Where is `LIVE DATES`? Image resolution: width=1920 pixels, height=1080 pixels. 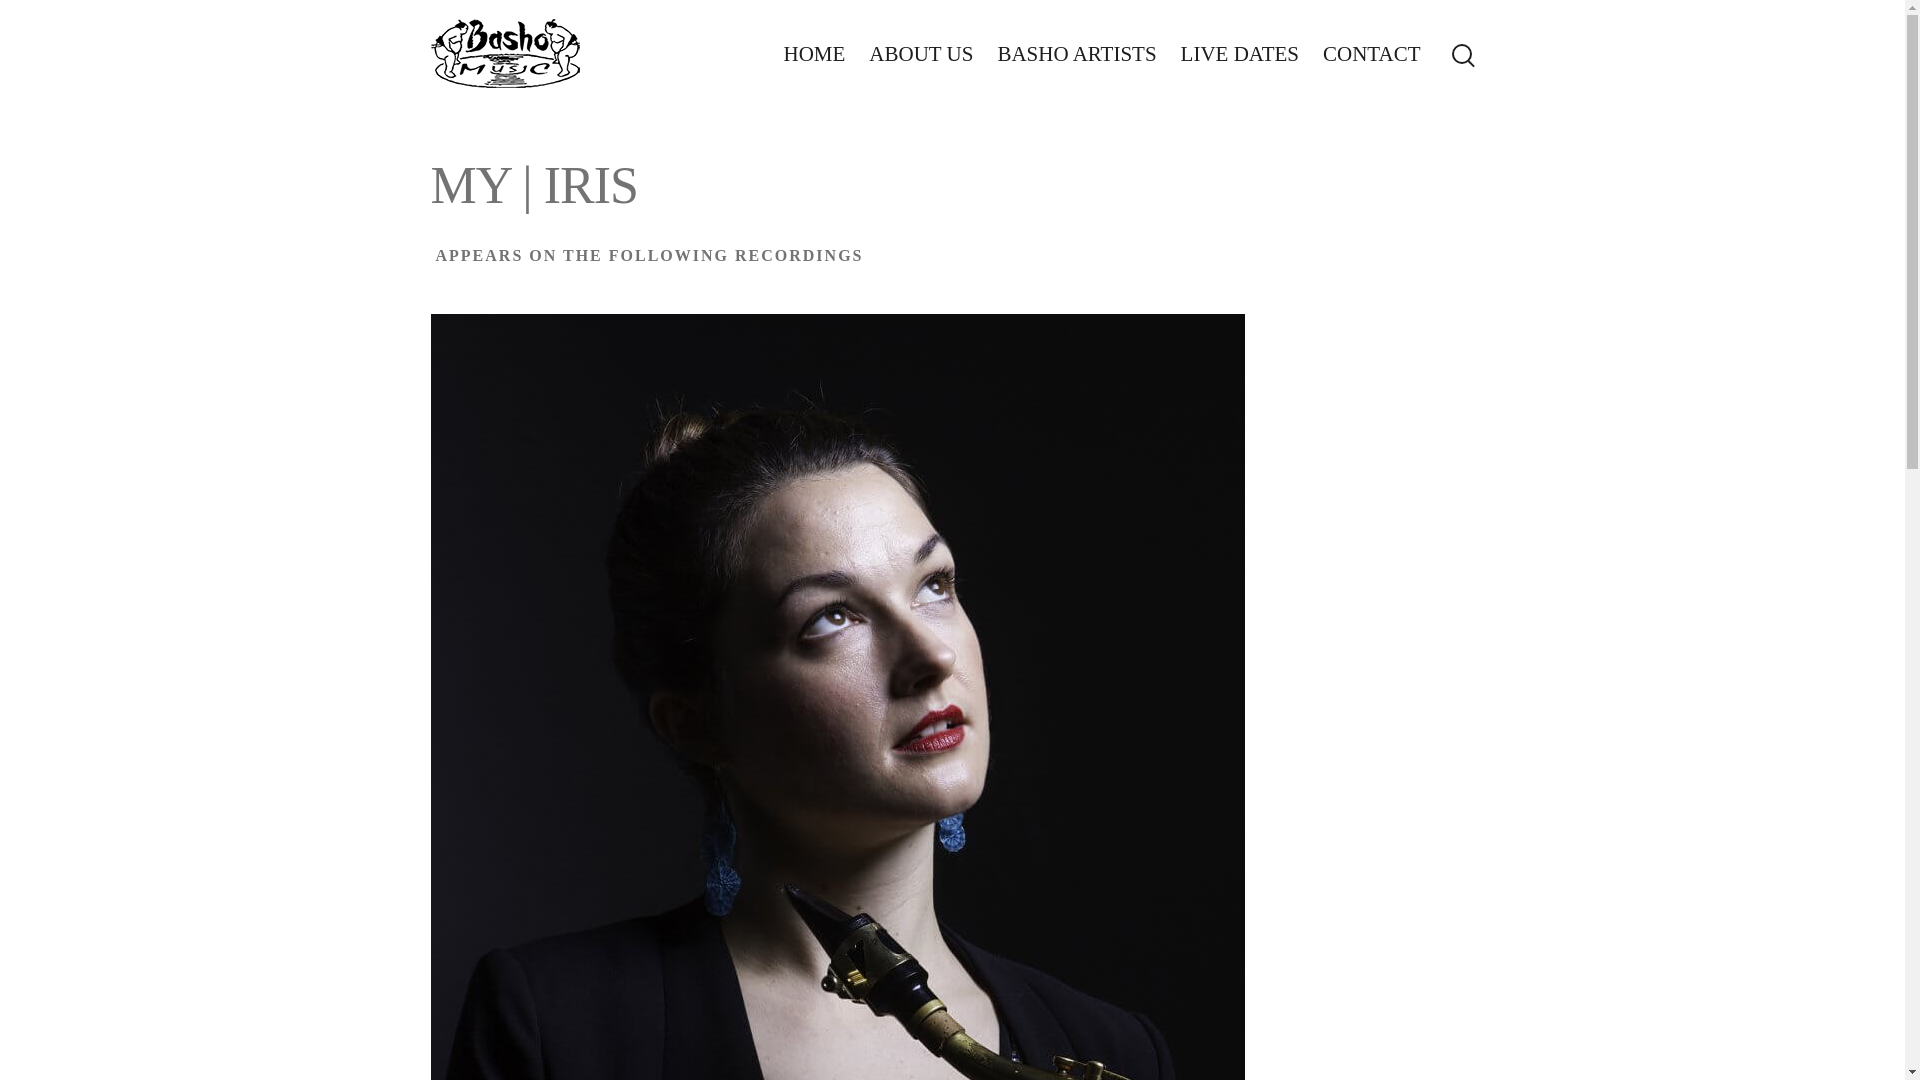
LIVE DATES is located at coordinates (1240, 54).